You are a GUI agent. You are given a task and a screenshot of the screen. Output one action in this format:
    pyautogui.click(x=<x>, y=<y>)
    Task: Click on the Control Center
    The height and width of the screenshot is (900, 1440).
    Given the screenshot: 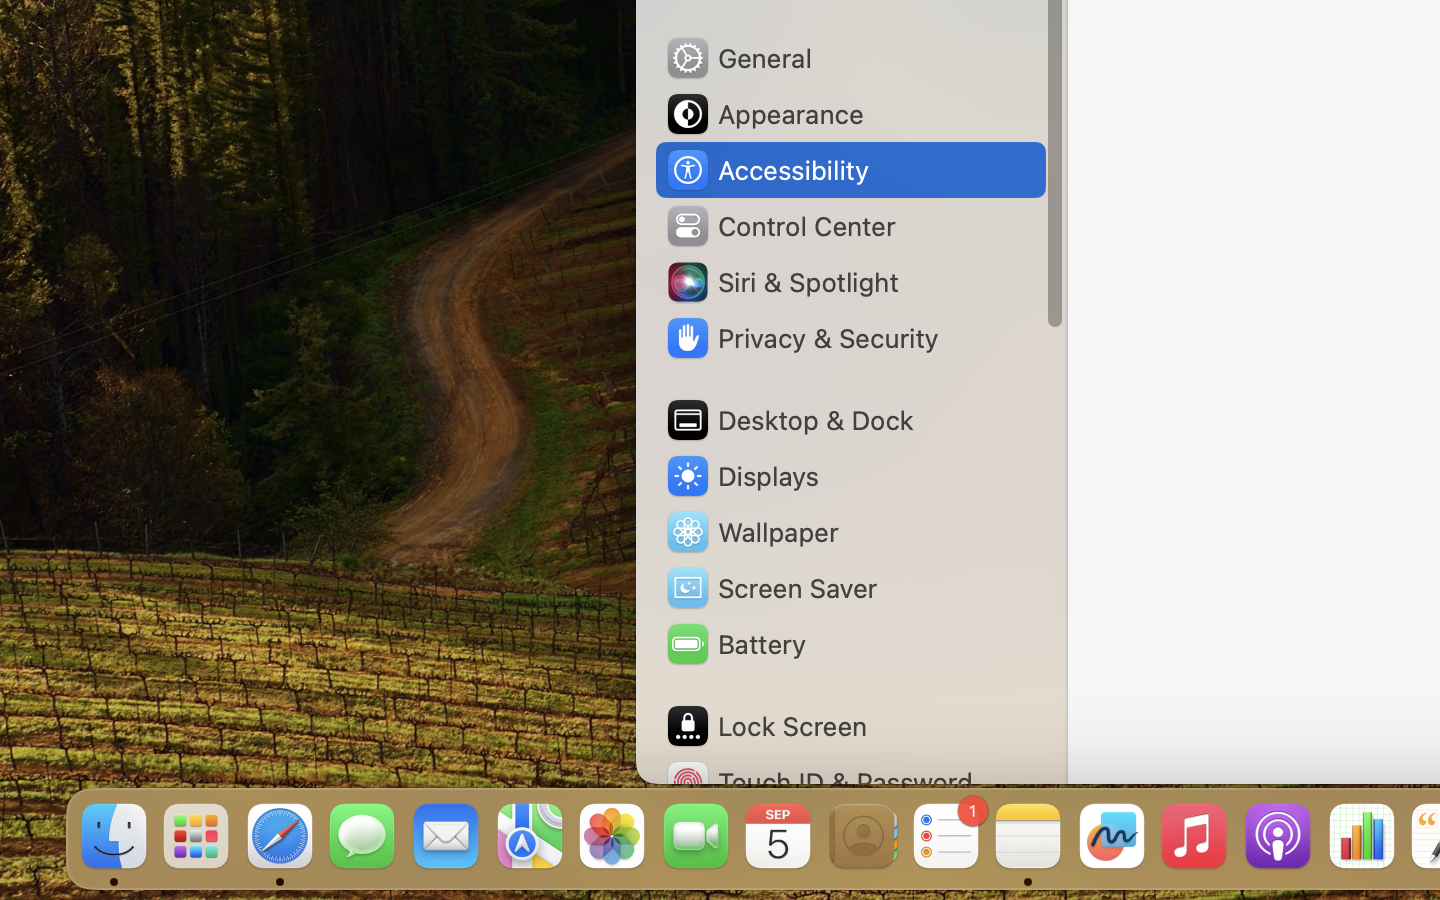 What is the action you would take?
    pyautogui.click(x=780, y=226)
    